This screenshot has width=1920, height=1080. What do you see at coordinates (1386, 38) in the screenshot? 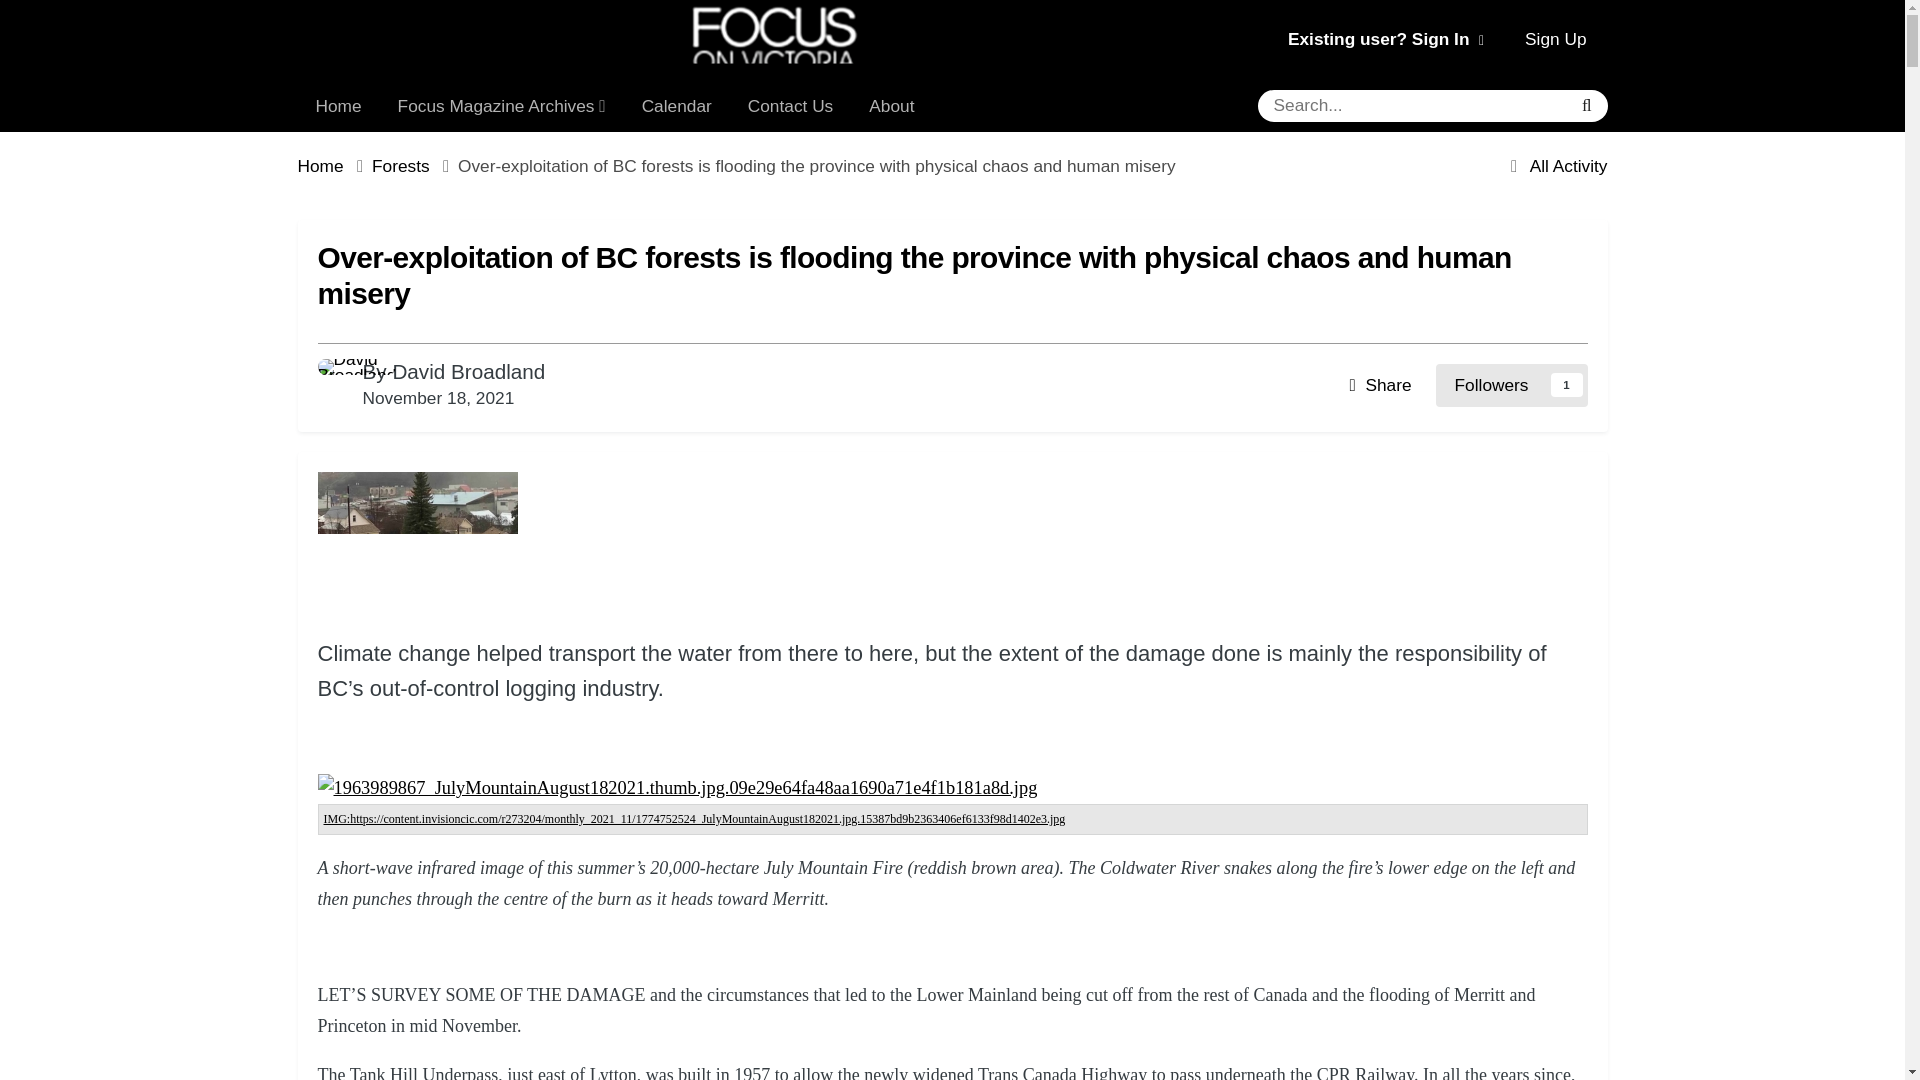
I see `Existing user? Sign In  ` at bounding box center [1386, 38].